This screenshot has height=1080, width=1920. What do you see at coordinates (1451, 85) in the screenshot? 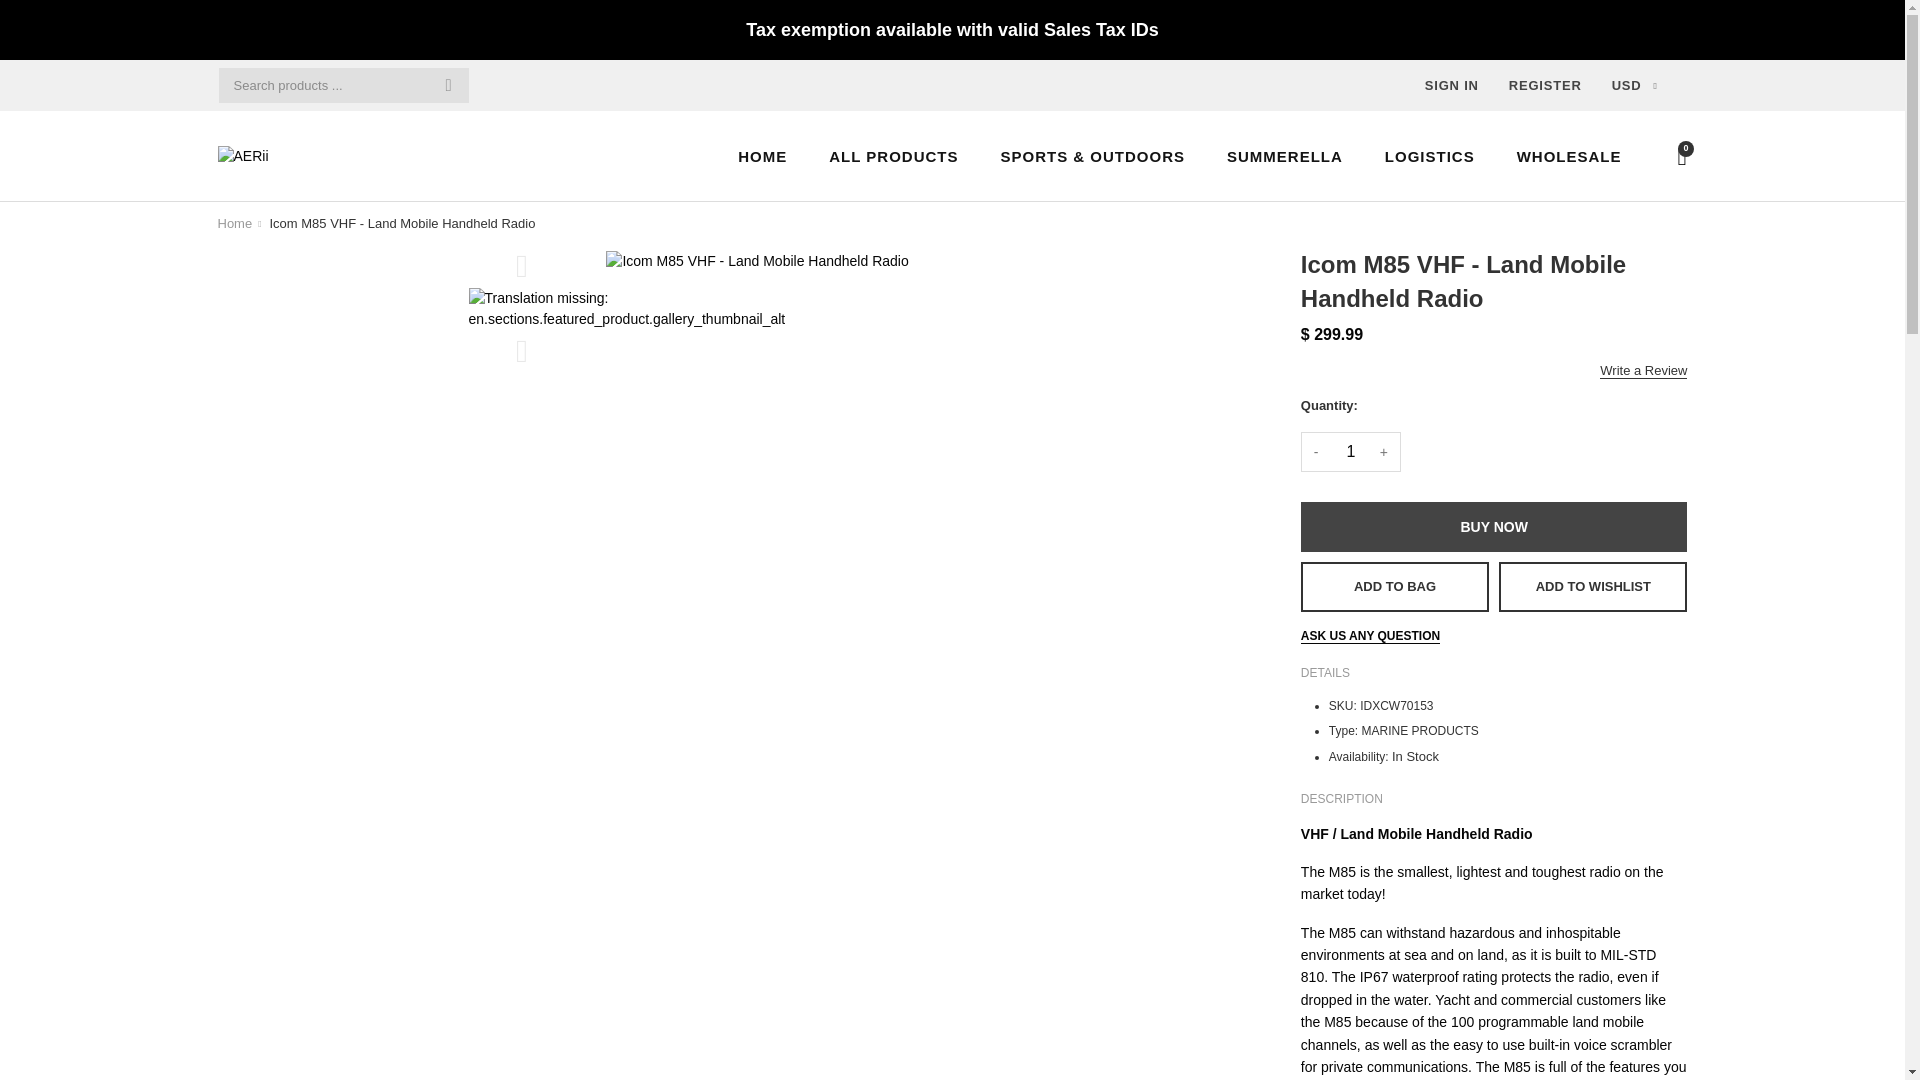
I see `SIGN IN` at bounding box center [1451, 85].